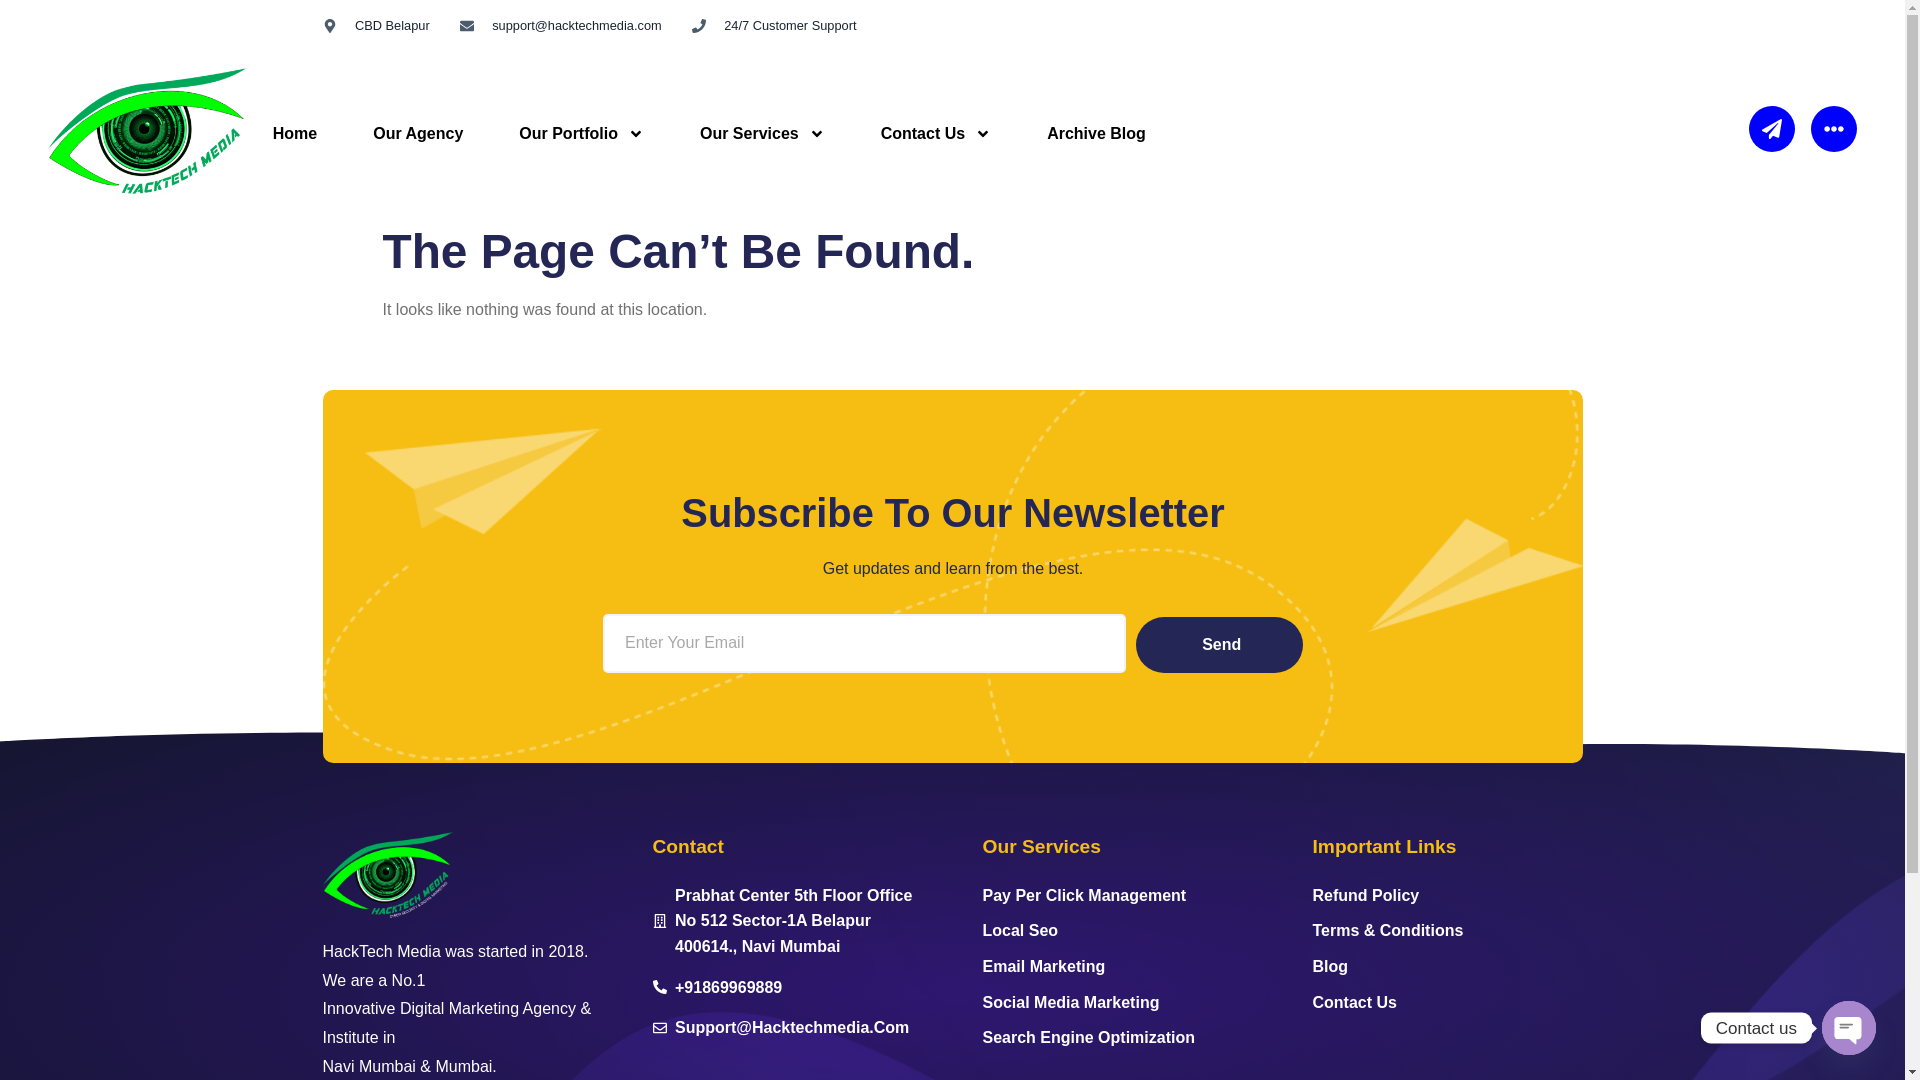  I want to click on Our Portfolio, so click(582, 105).